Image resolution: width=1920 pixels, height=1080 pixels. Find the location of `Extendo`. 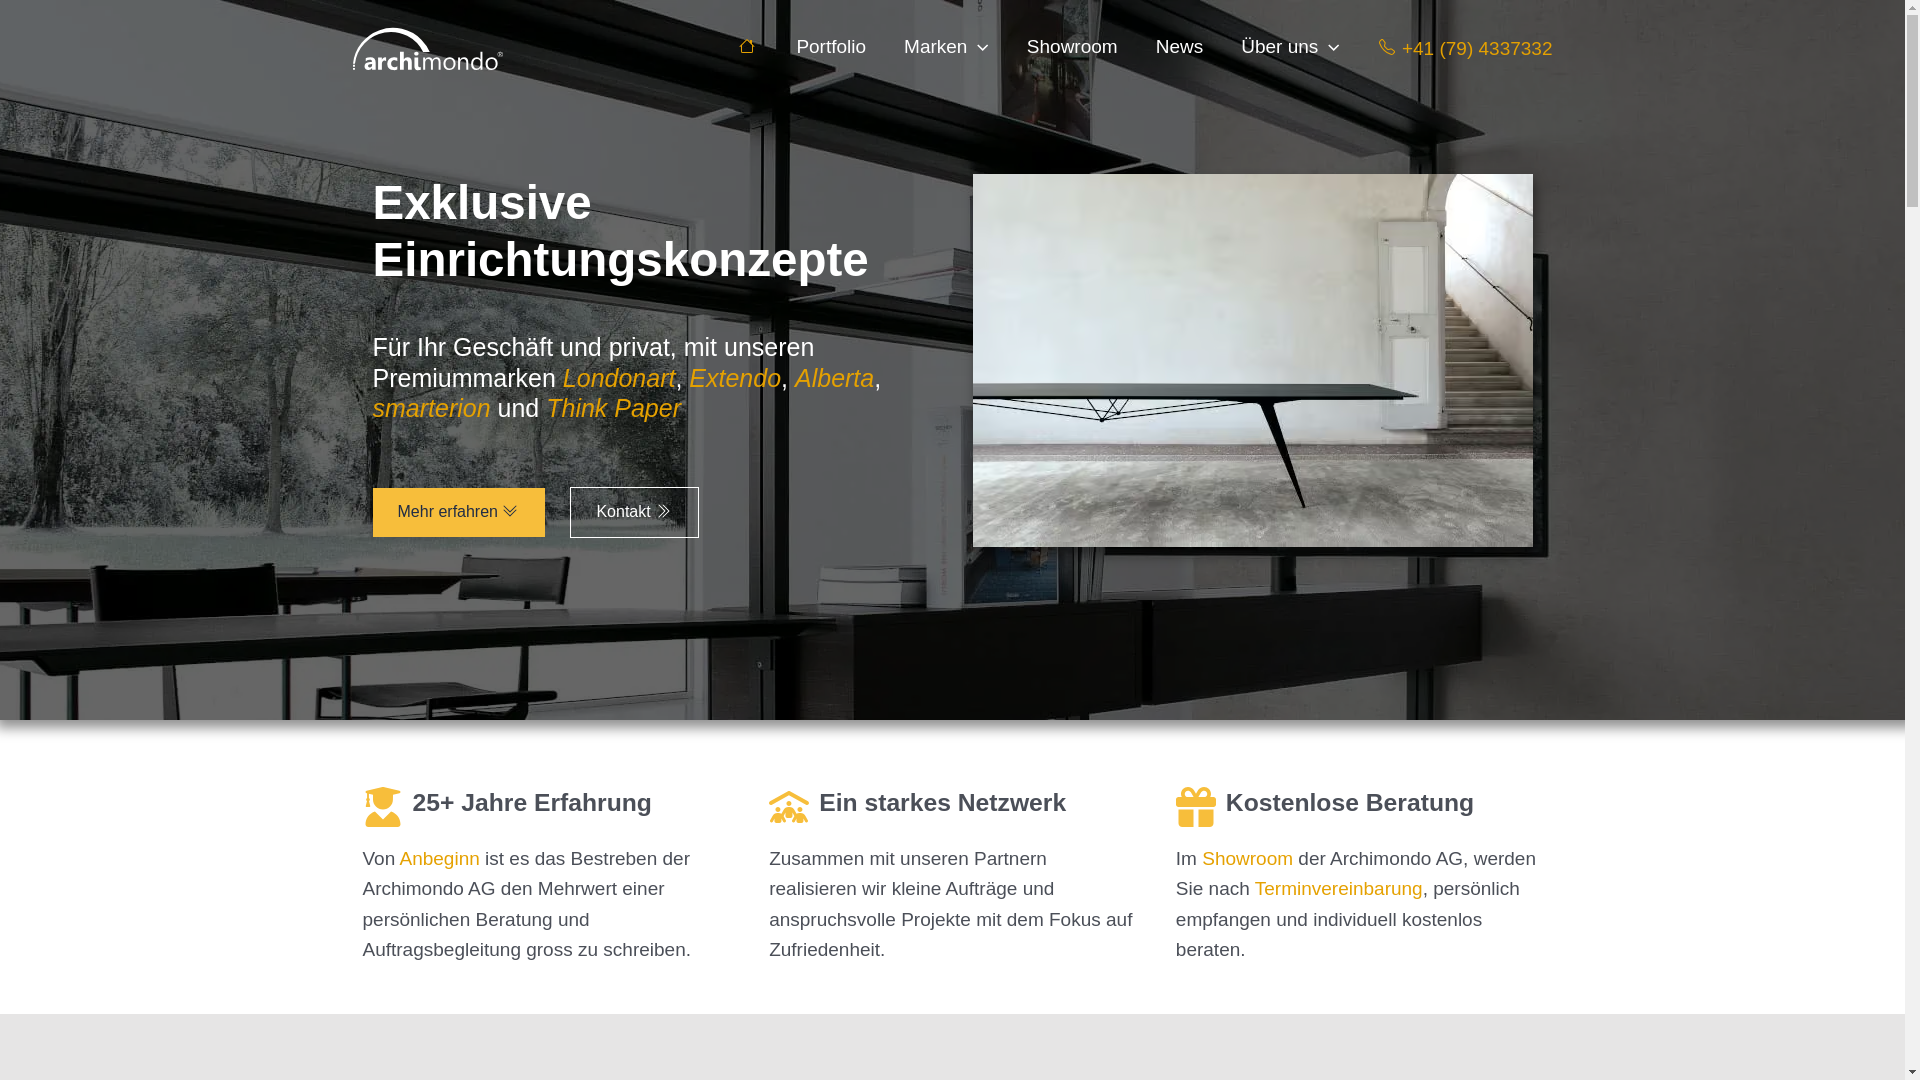

Extendo is located at coordinates (735, 378).